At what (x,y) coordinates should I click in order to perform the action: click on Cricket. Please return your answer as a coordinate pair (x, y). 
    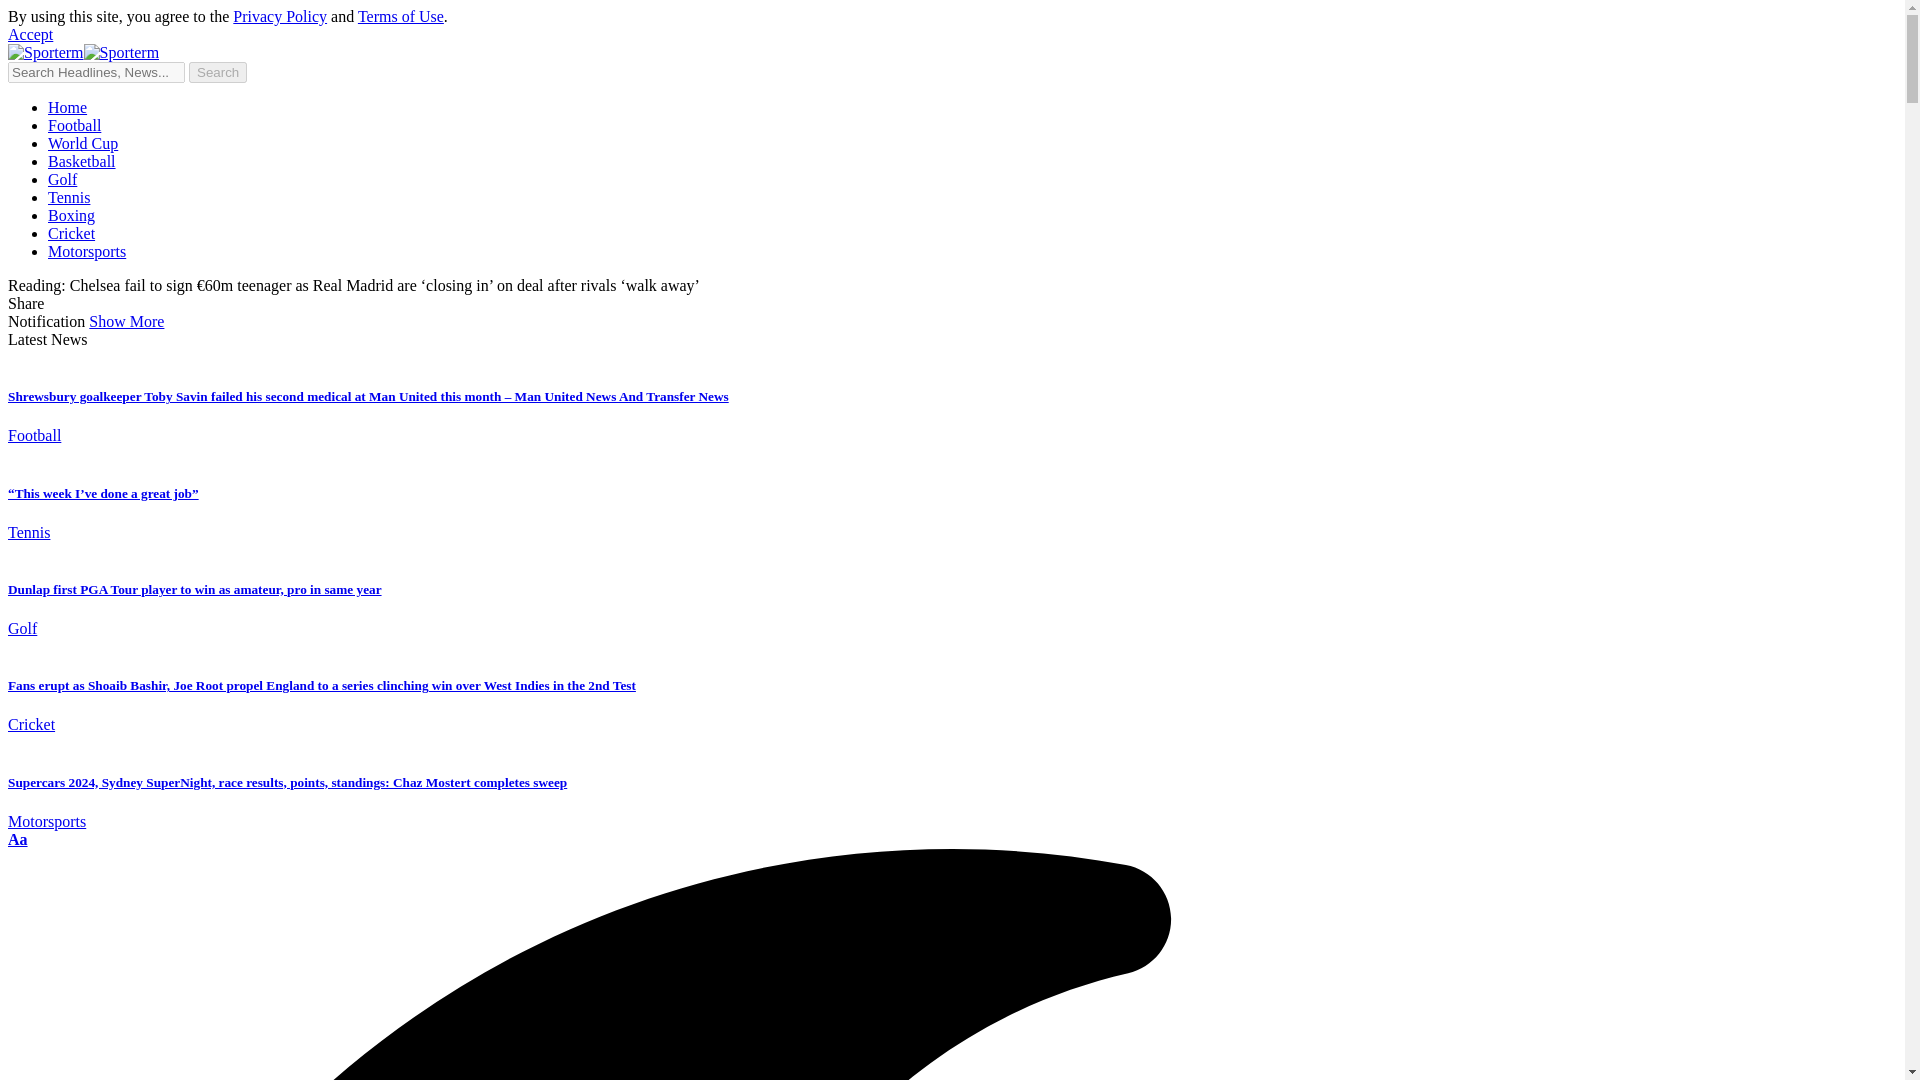
    Looking at the image, I should click on (71, 232).